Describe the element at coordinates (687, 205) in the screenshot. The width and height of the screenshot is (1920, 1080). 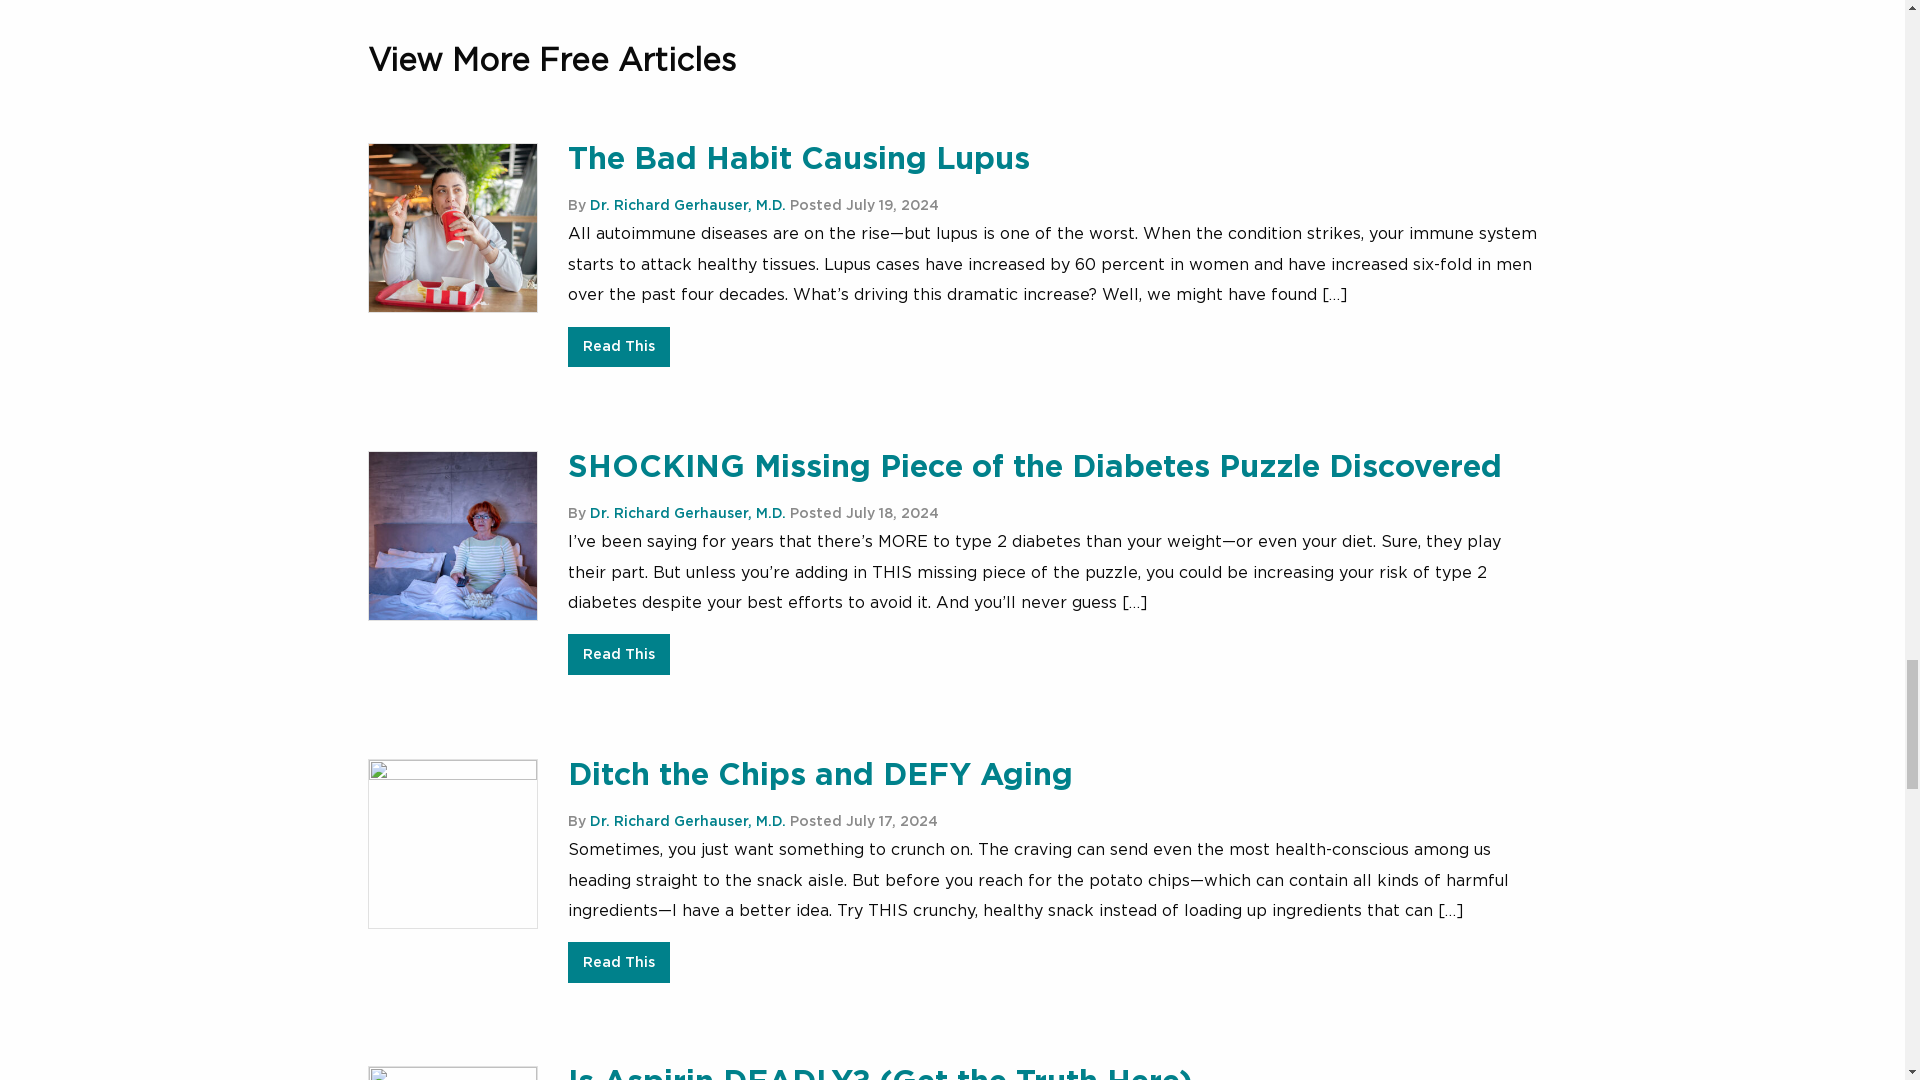
I see `Dr. Richard Gerhauser, M.D.` at that location.